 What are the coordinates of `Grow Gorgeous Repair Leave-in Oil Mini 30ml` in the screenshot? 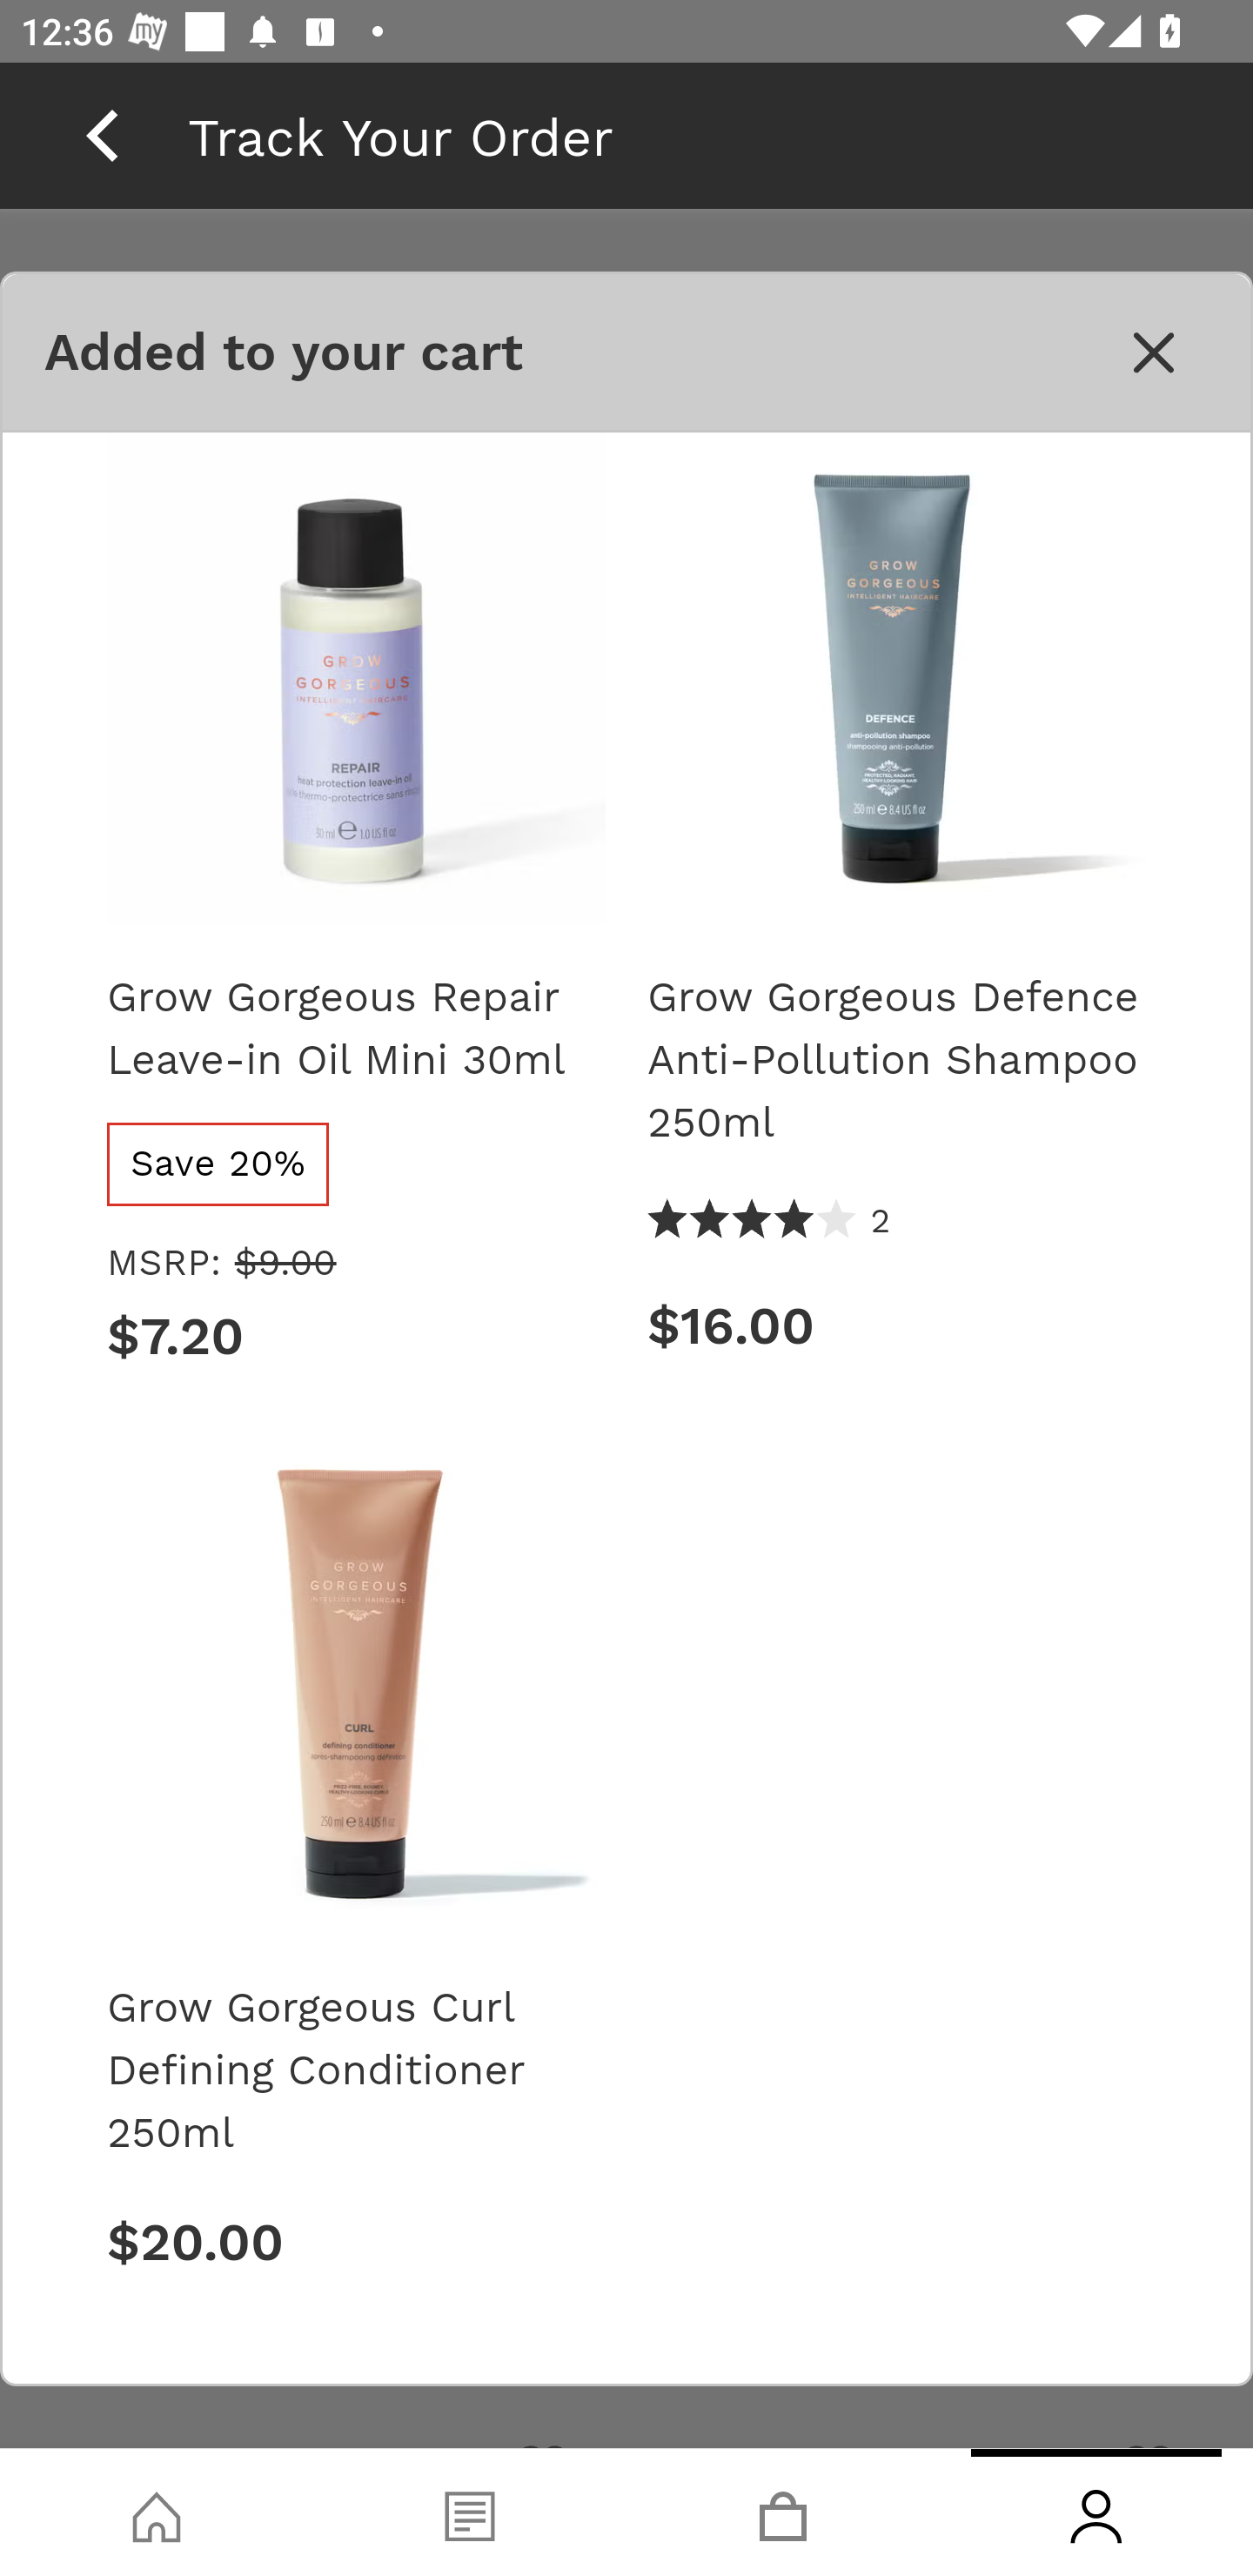 It's located at (355, 1027).